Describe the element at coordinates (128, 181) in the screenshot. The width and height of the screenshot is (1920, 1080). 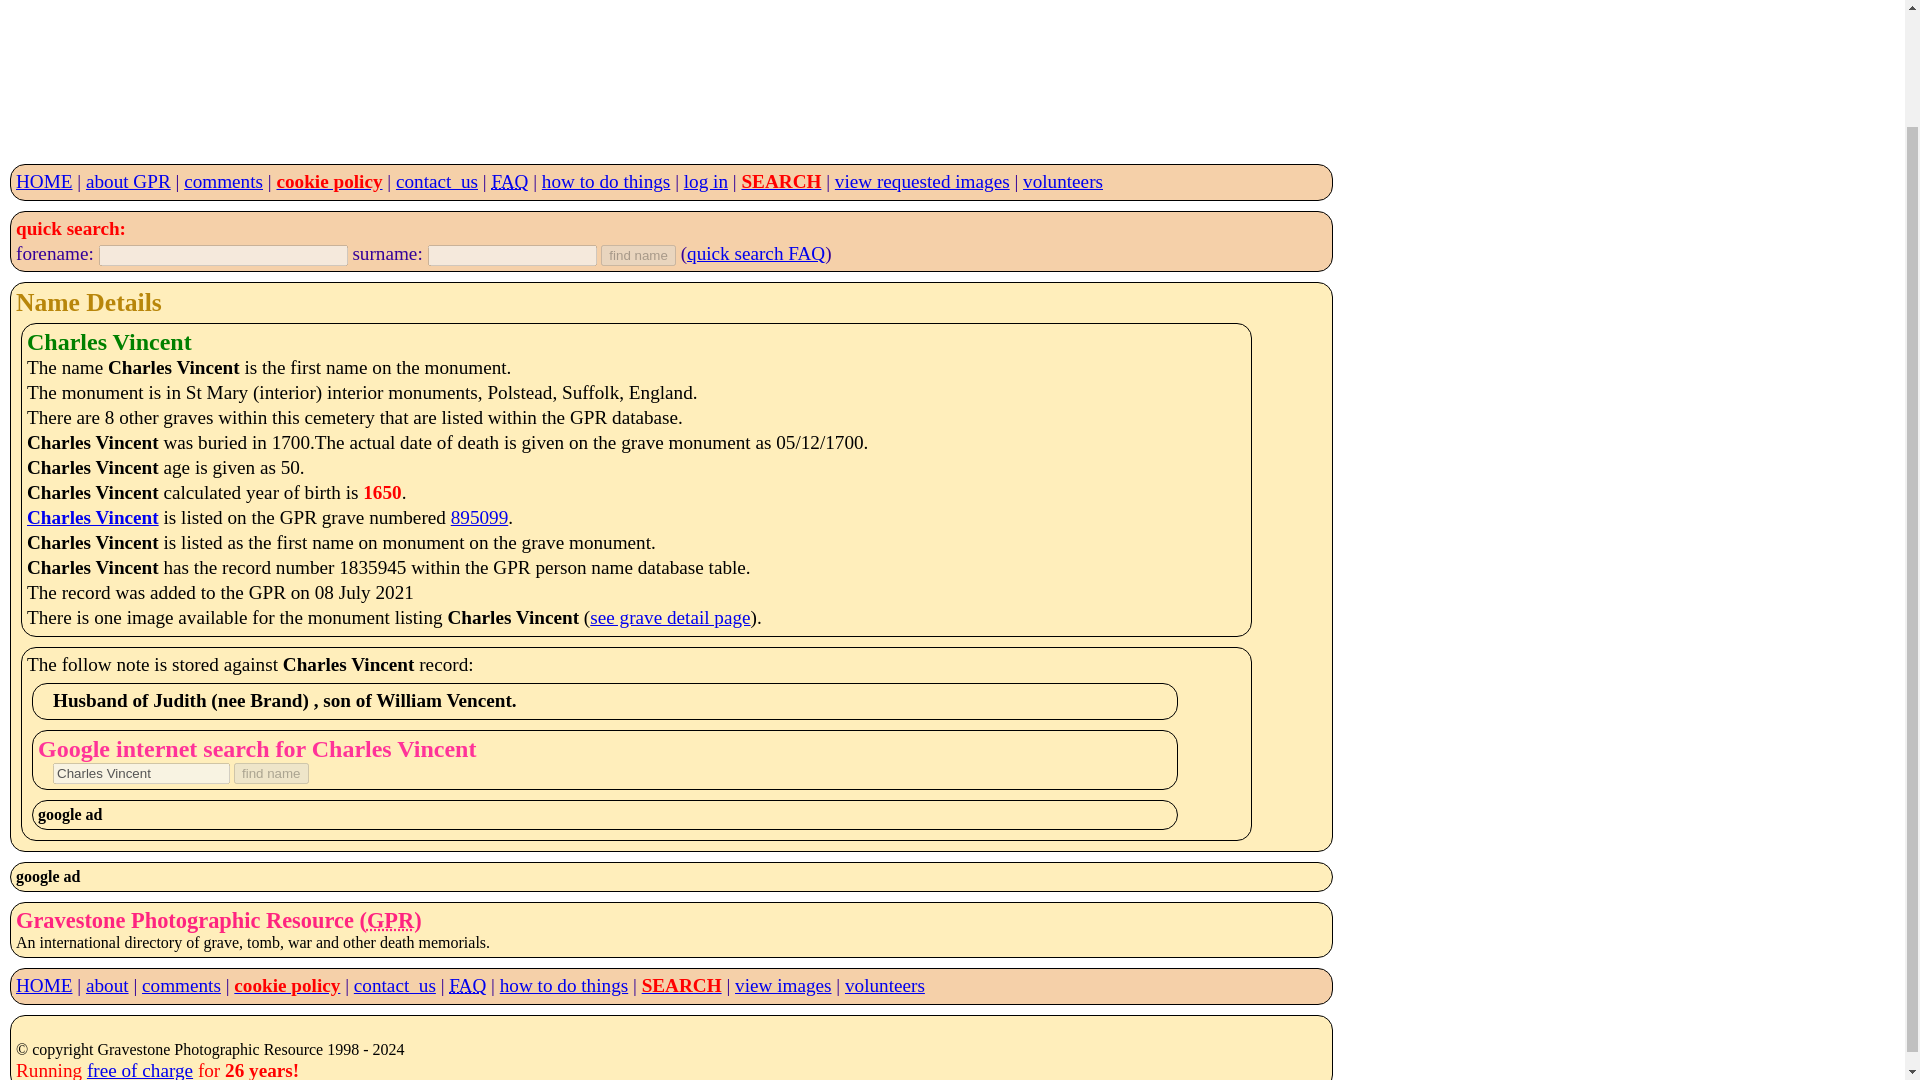
I see `about GPR` at that location.